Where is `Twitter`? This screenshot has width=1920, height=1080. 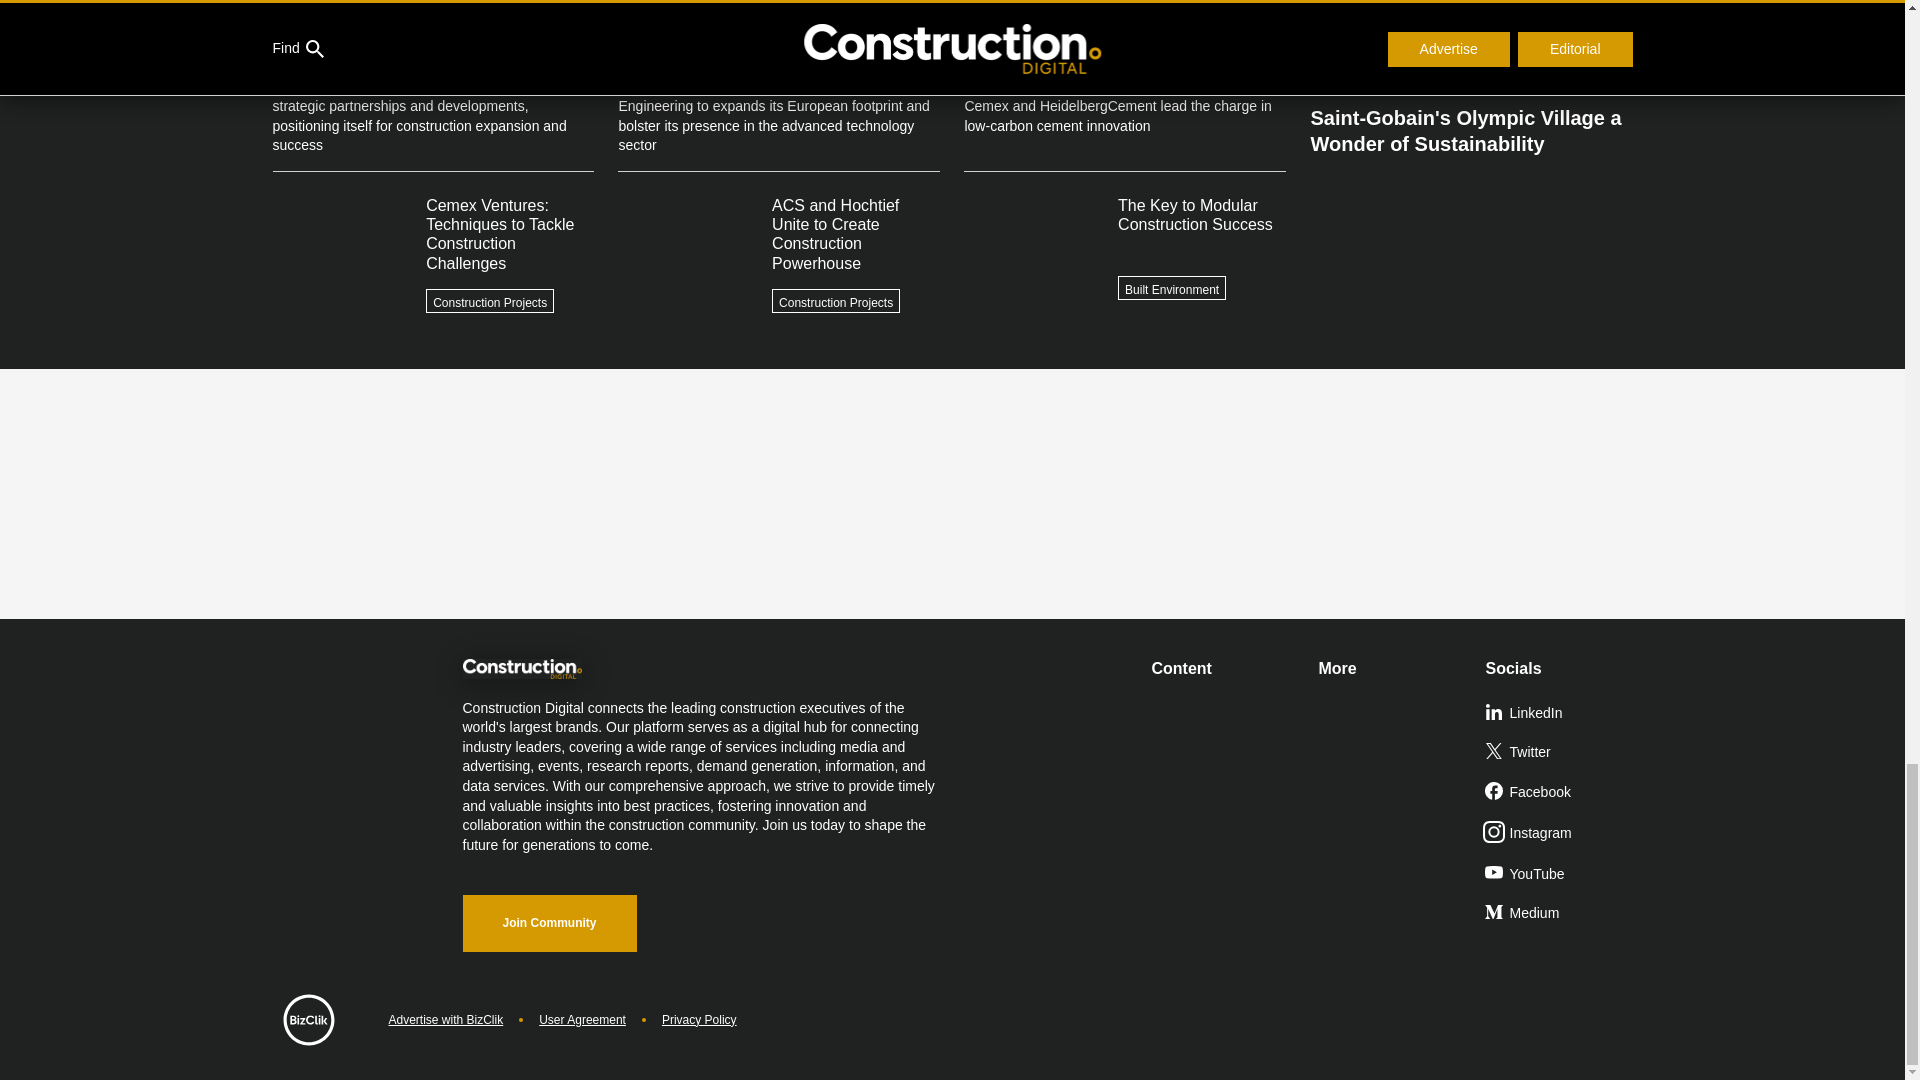 Twitter is located at coordinates (1560, 753).